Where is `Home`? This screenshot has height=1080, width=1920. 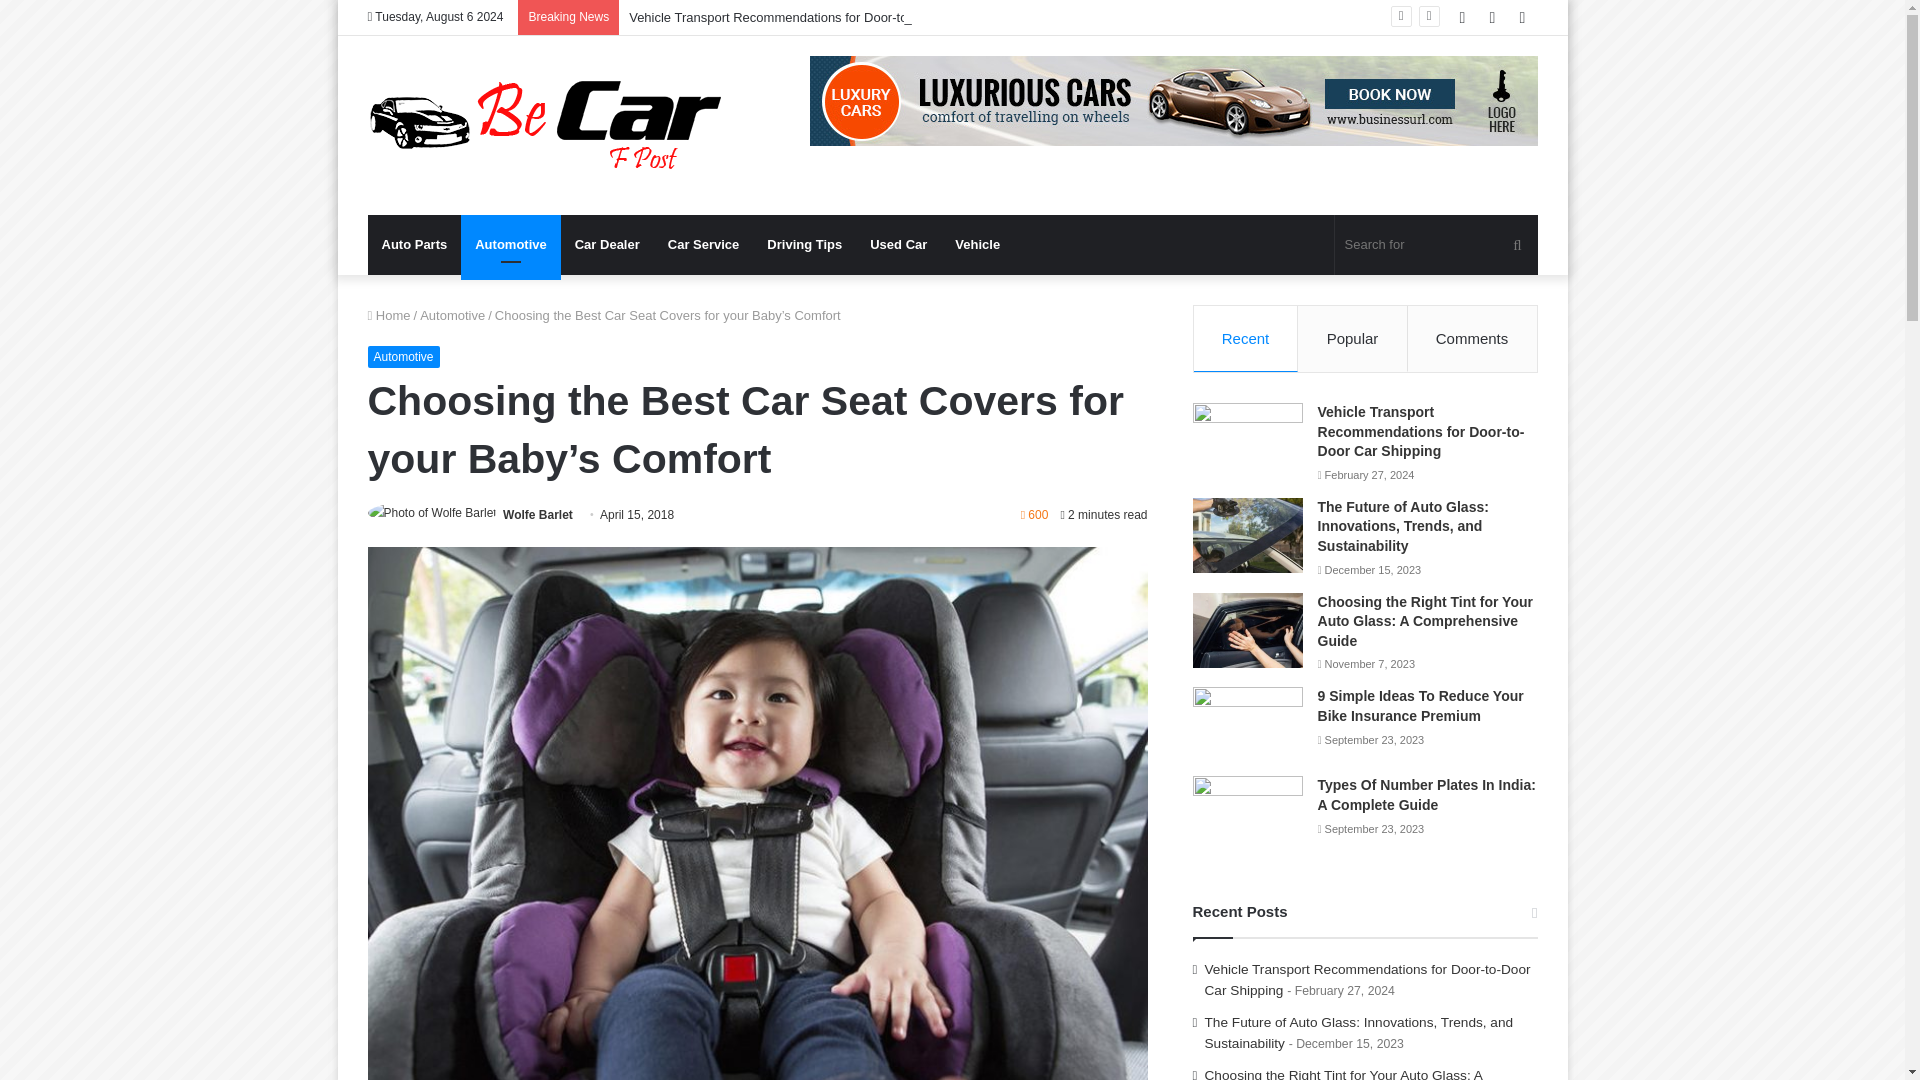 Home is located at coordinates (389, 314).